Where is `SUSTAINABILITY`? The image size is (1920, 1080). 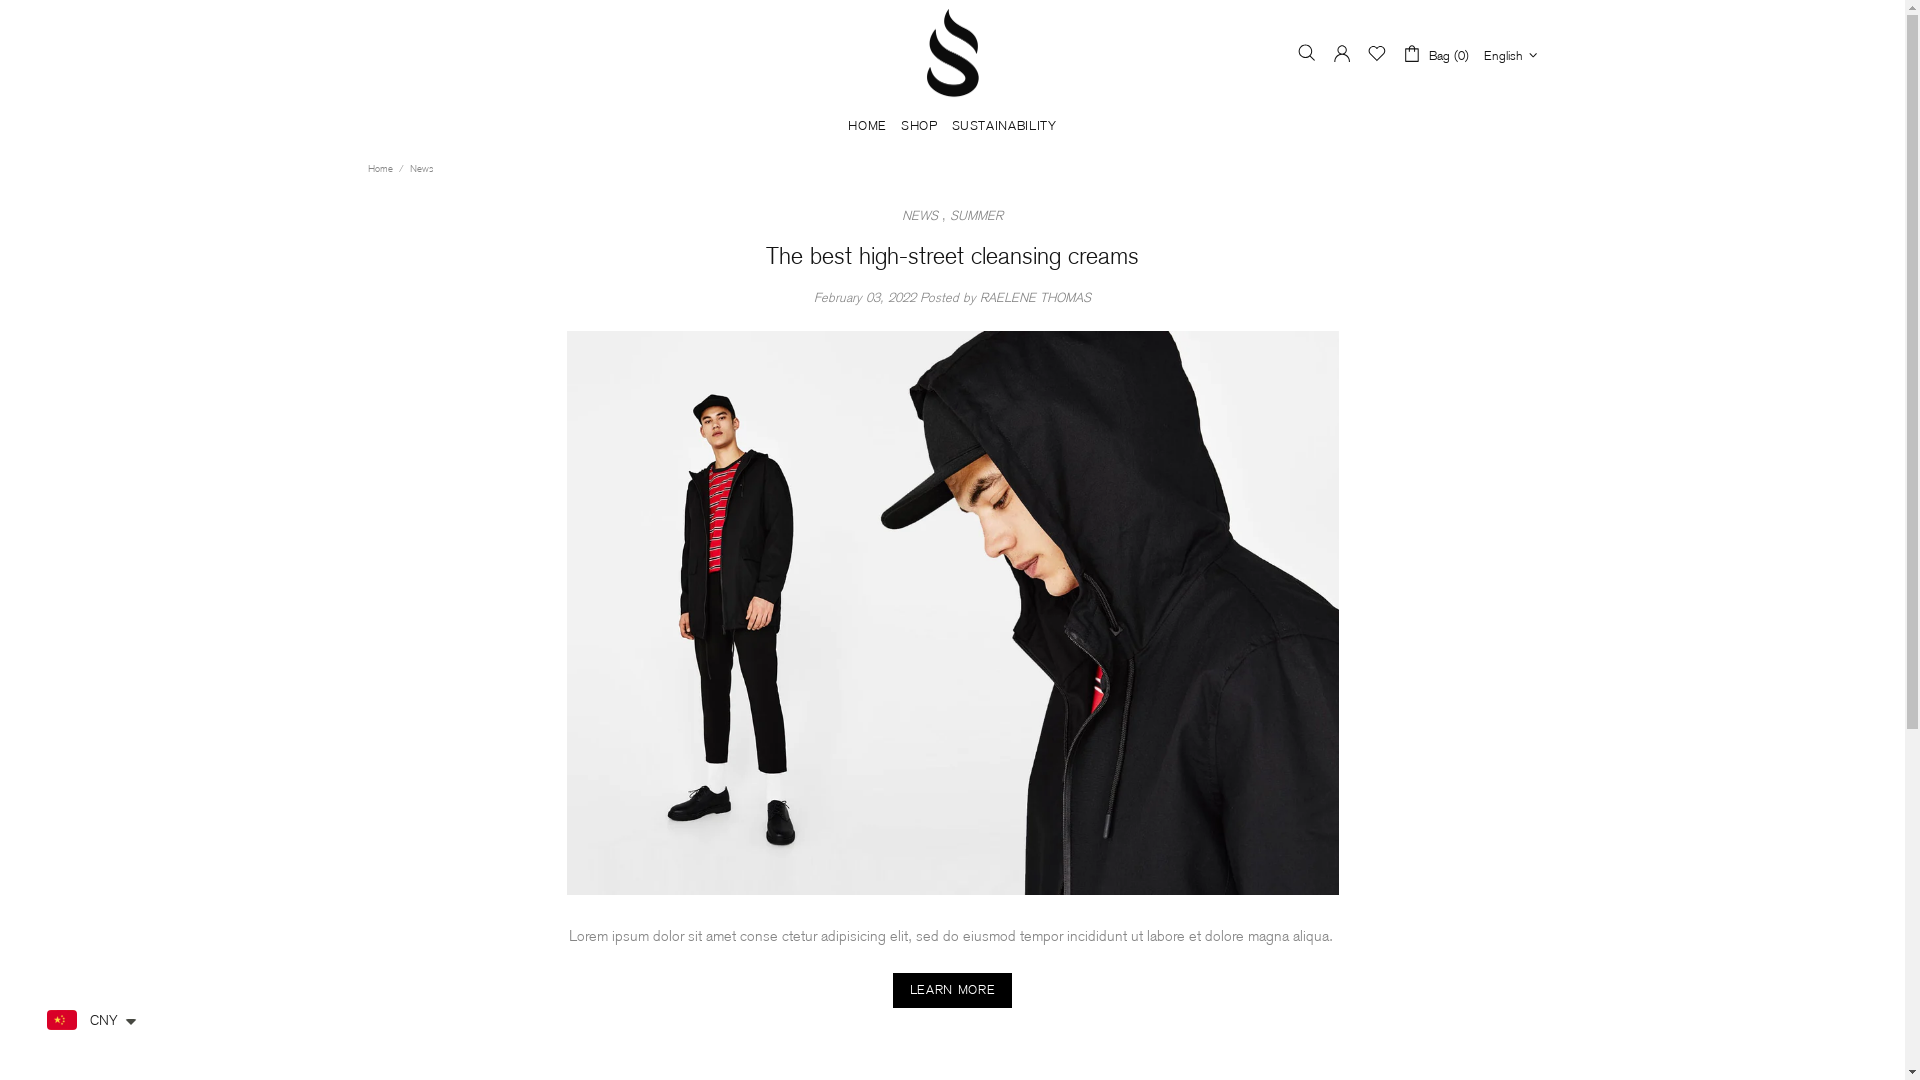
SUSTAINABILITY is located at coordinates (1004, 126).